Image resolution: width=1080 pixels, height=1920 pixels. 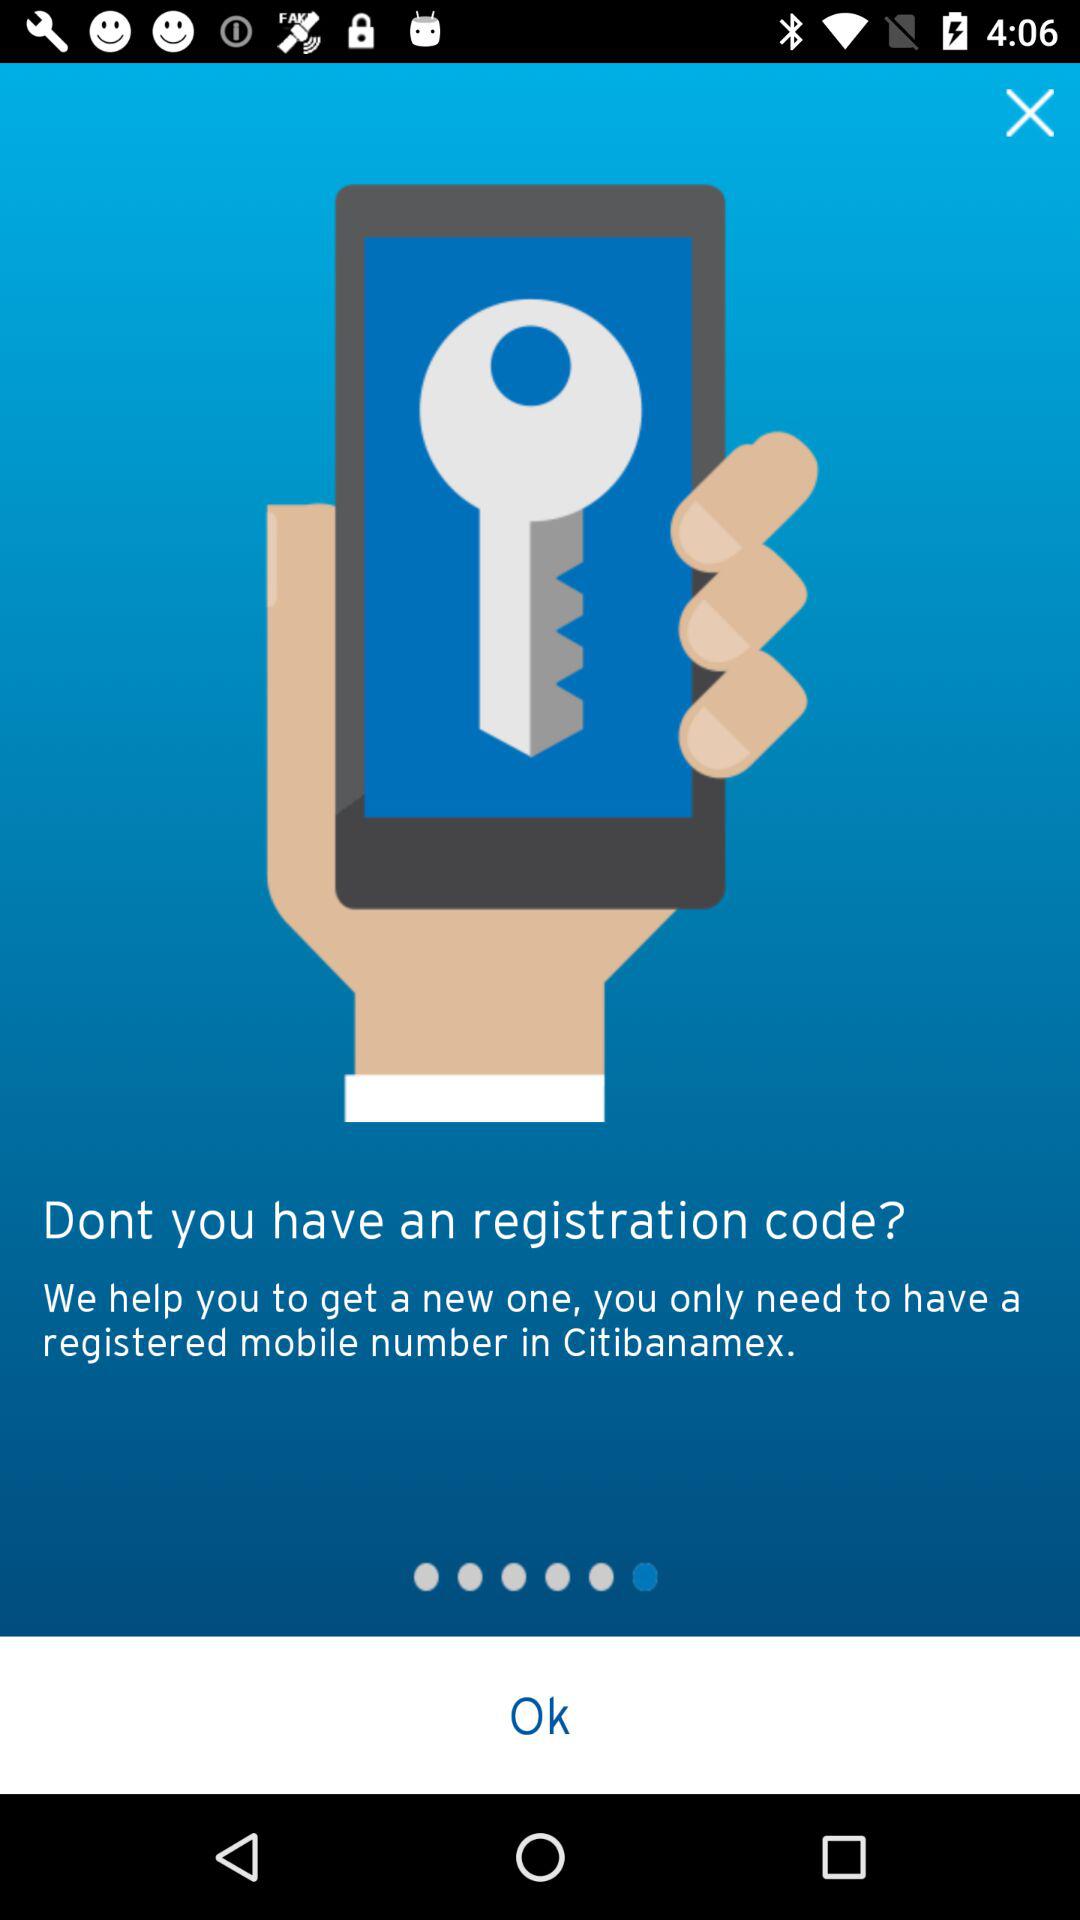 I want to click on close this page, so click(x=1030, y=112).